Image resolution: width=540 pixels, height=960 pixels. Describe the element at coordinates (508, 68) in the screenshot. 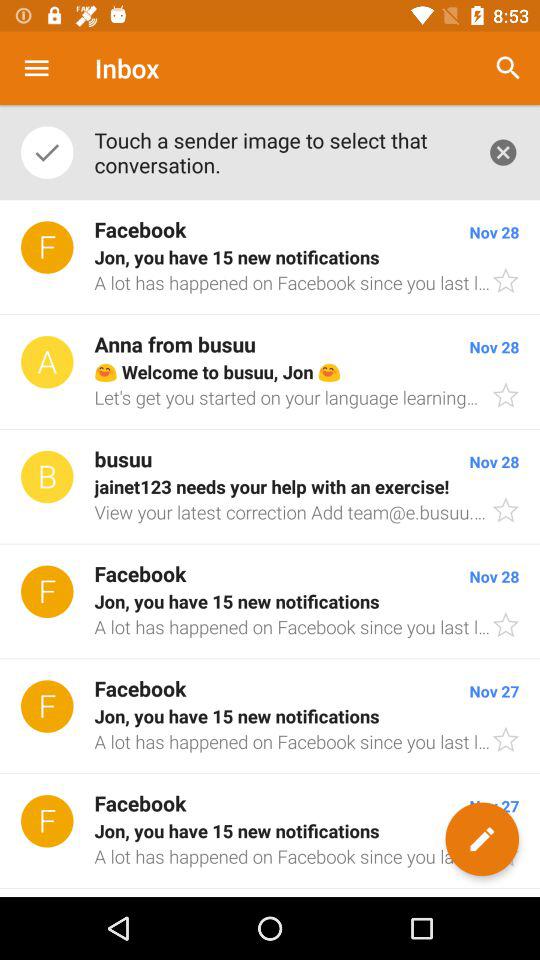

I see `launch item to the right of touch a sender icon` at that location.